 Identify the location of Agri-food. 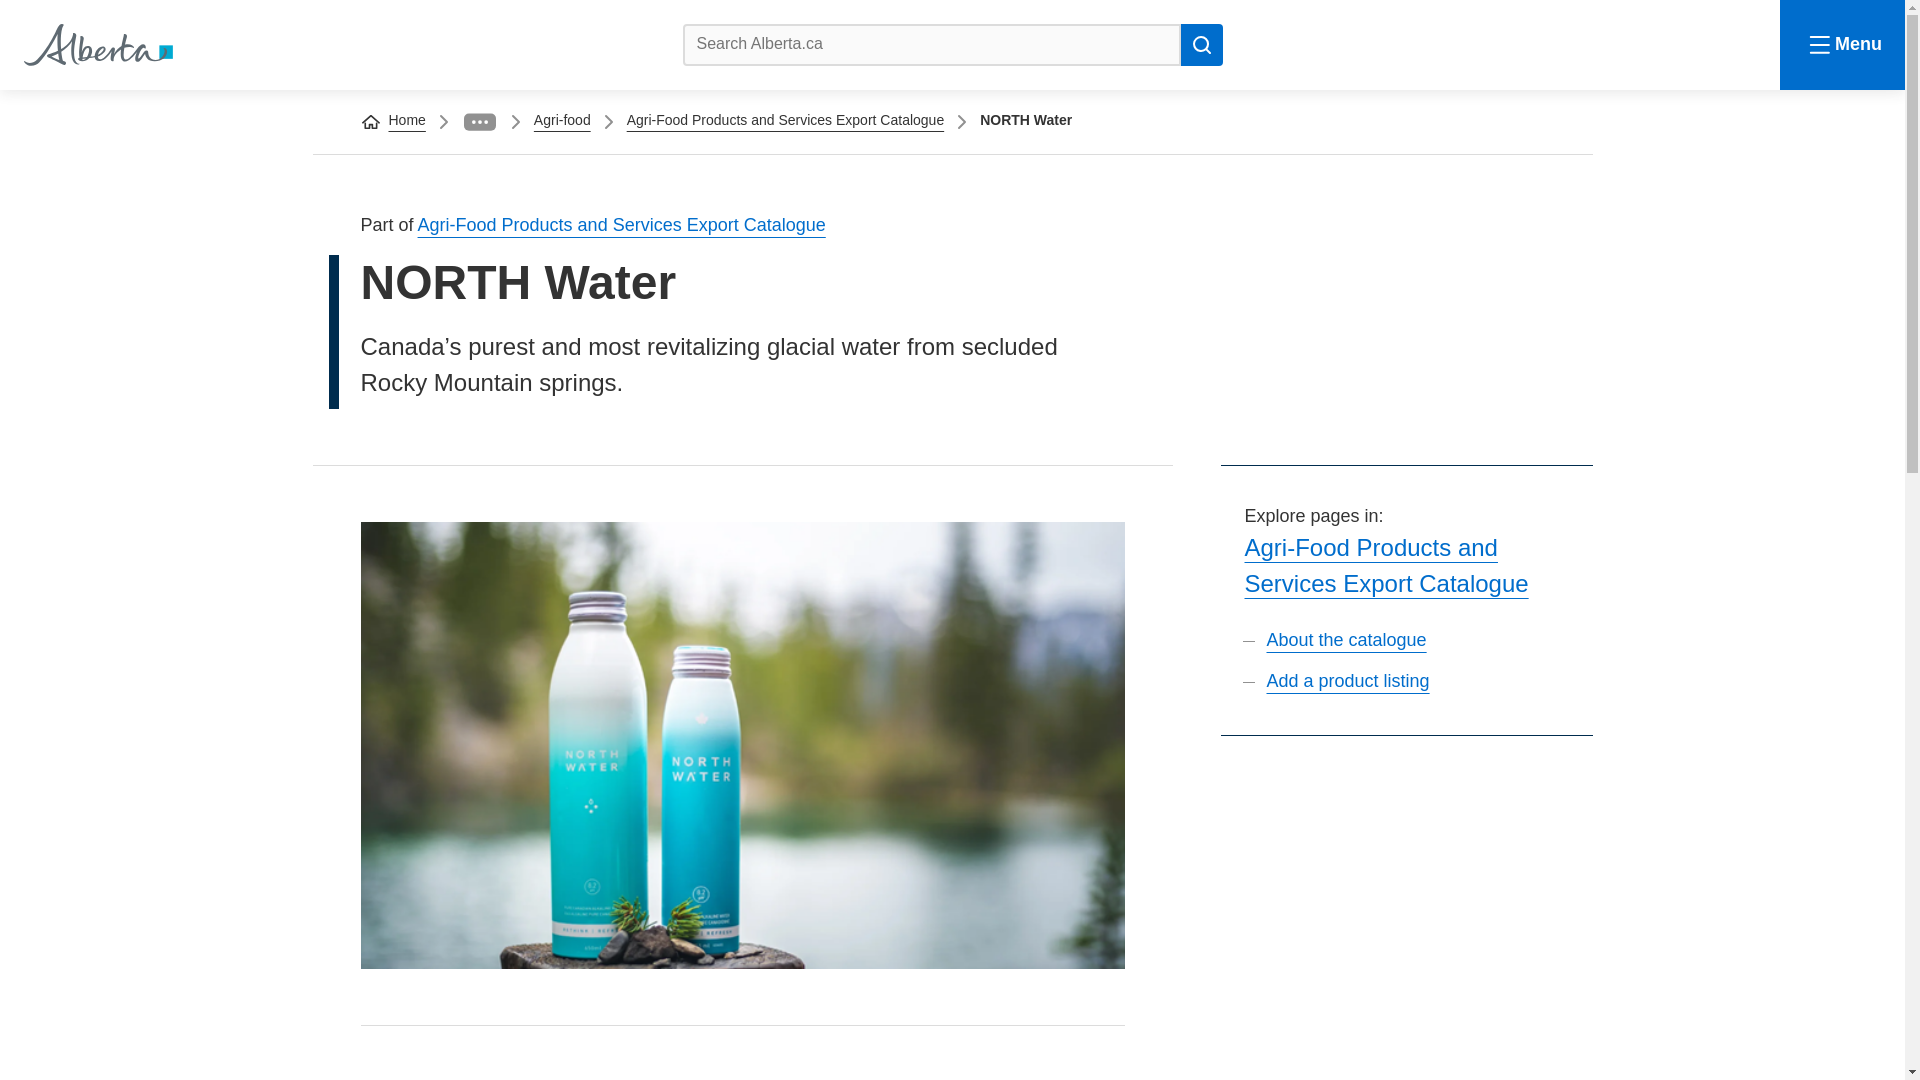
(562, 120).